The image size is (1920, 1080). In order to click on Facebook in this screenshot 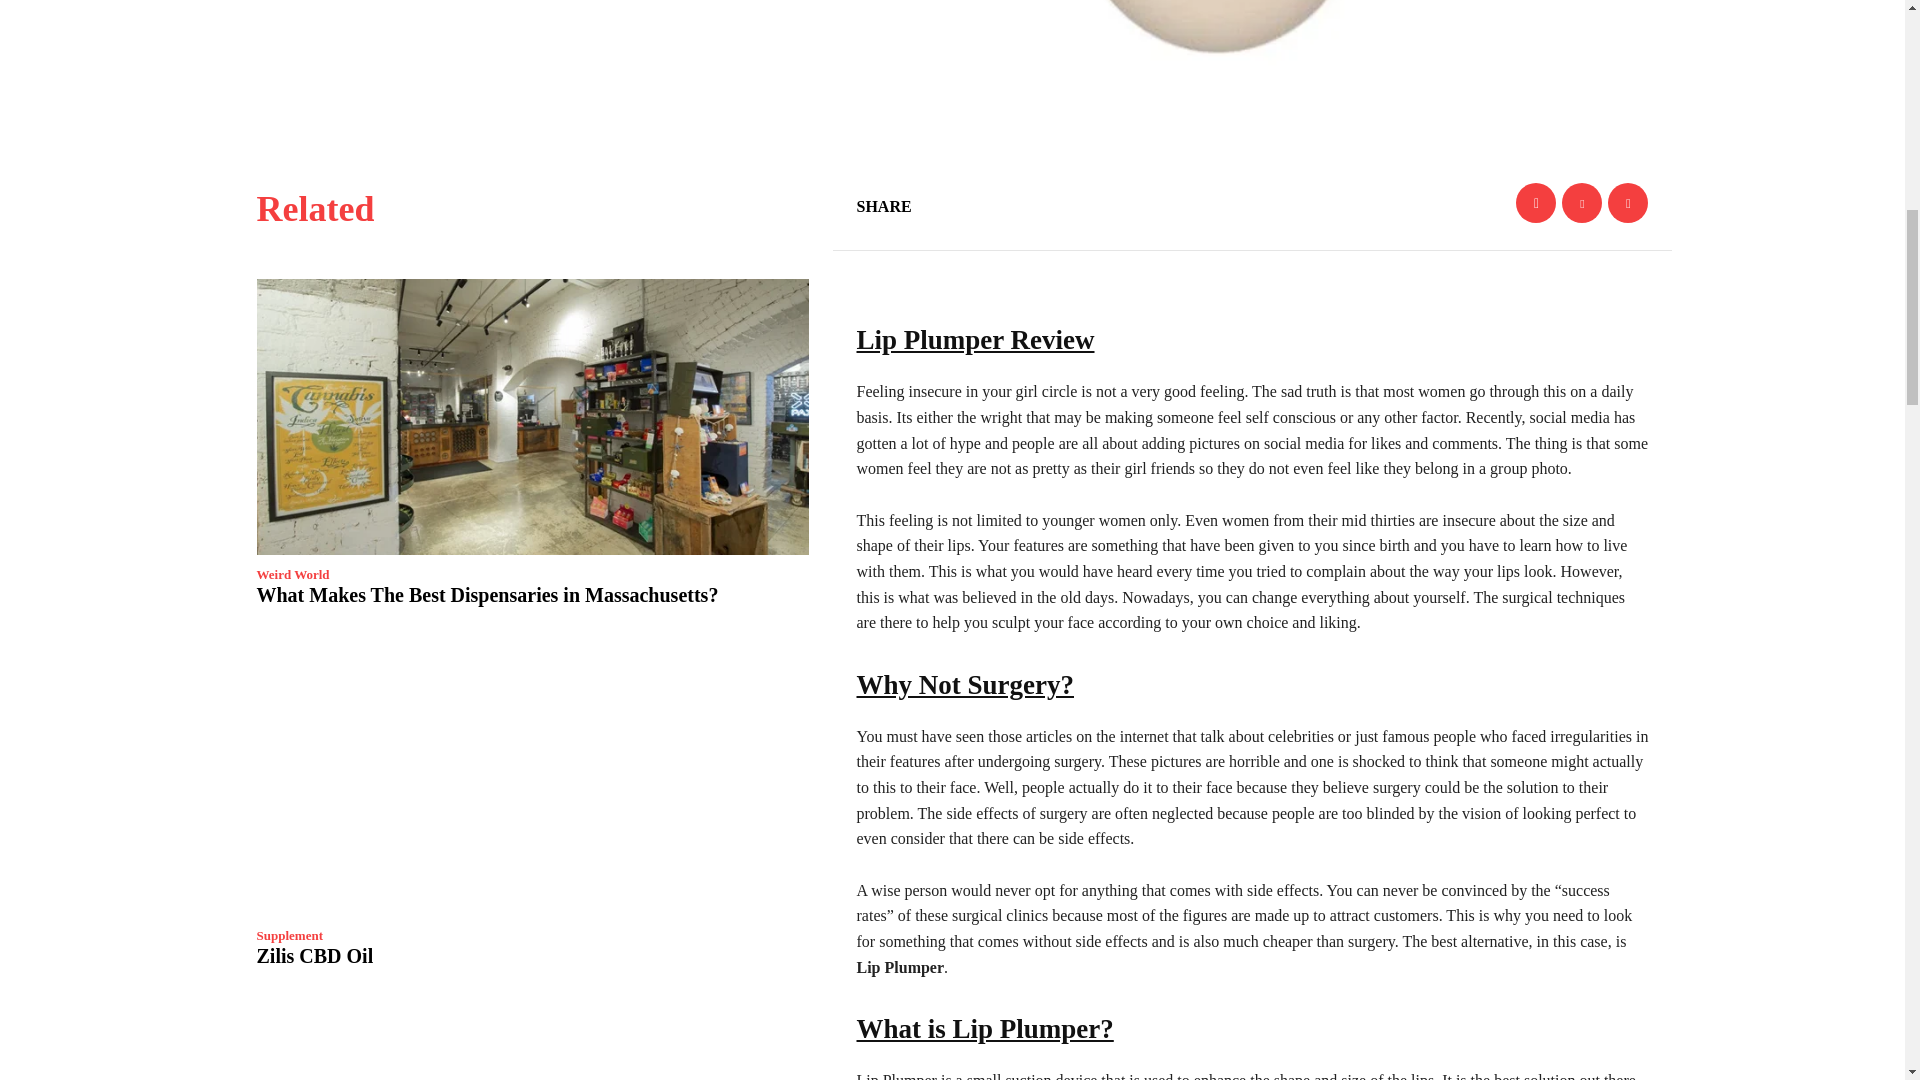, I will do `click(1536, 202)`.